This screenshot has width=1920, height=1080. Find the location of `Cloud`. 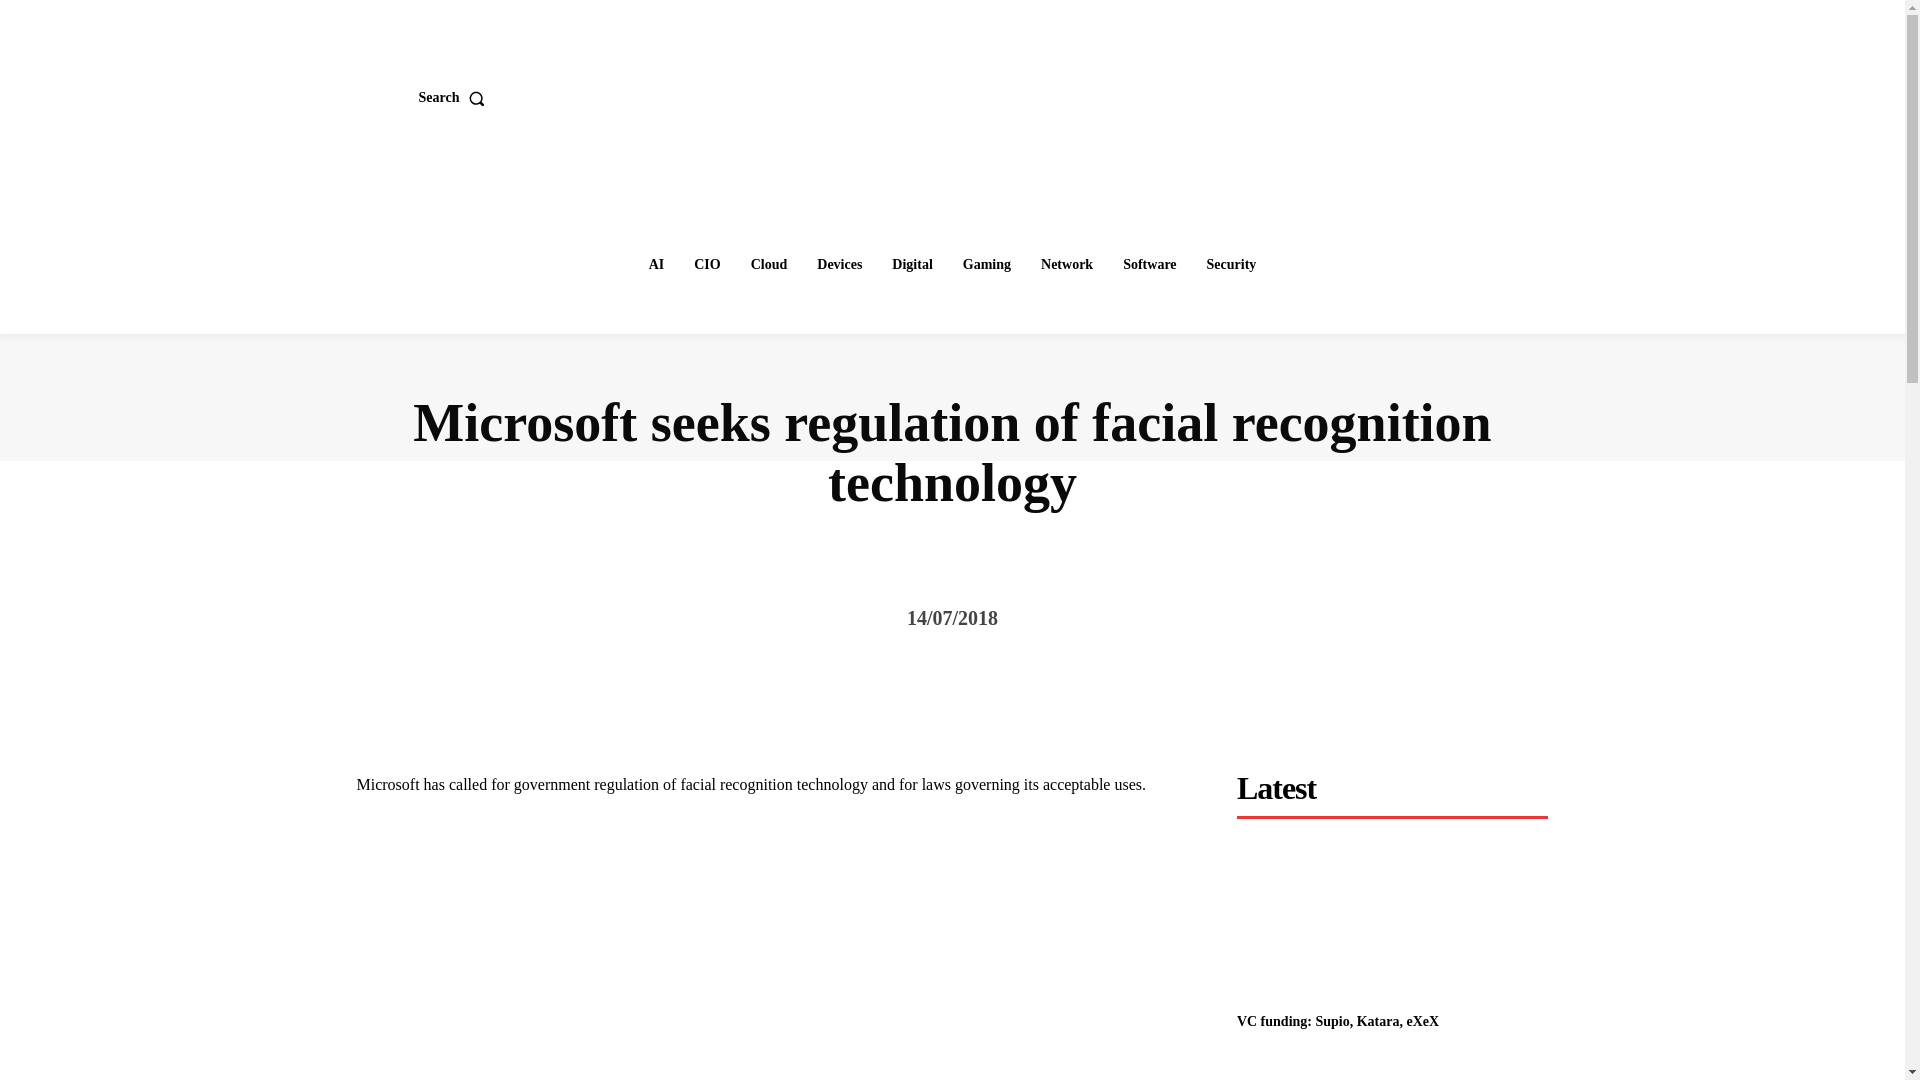

Cloud is located at coordinates (770, 265).